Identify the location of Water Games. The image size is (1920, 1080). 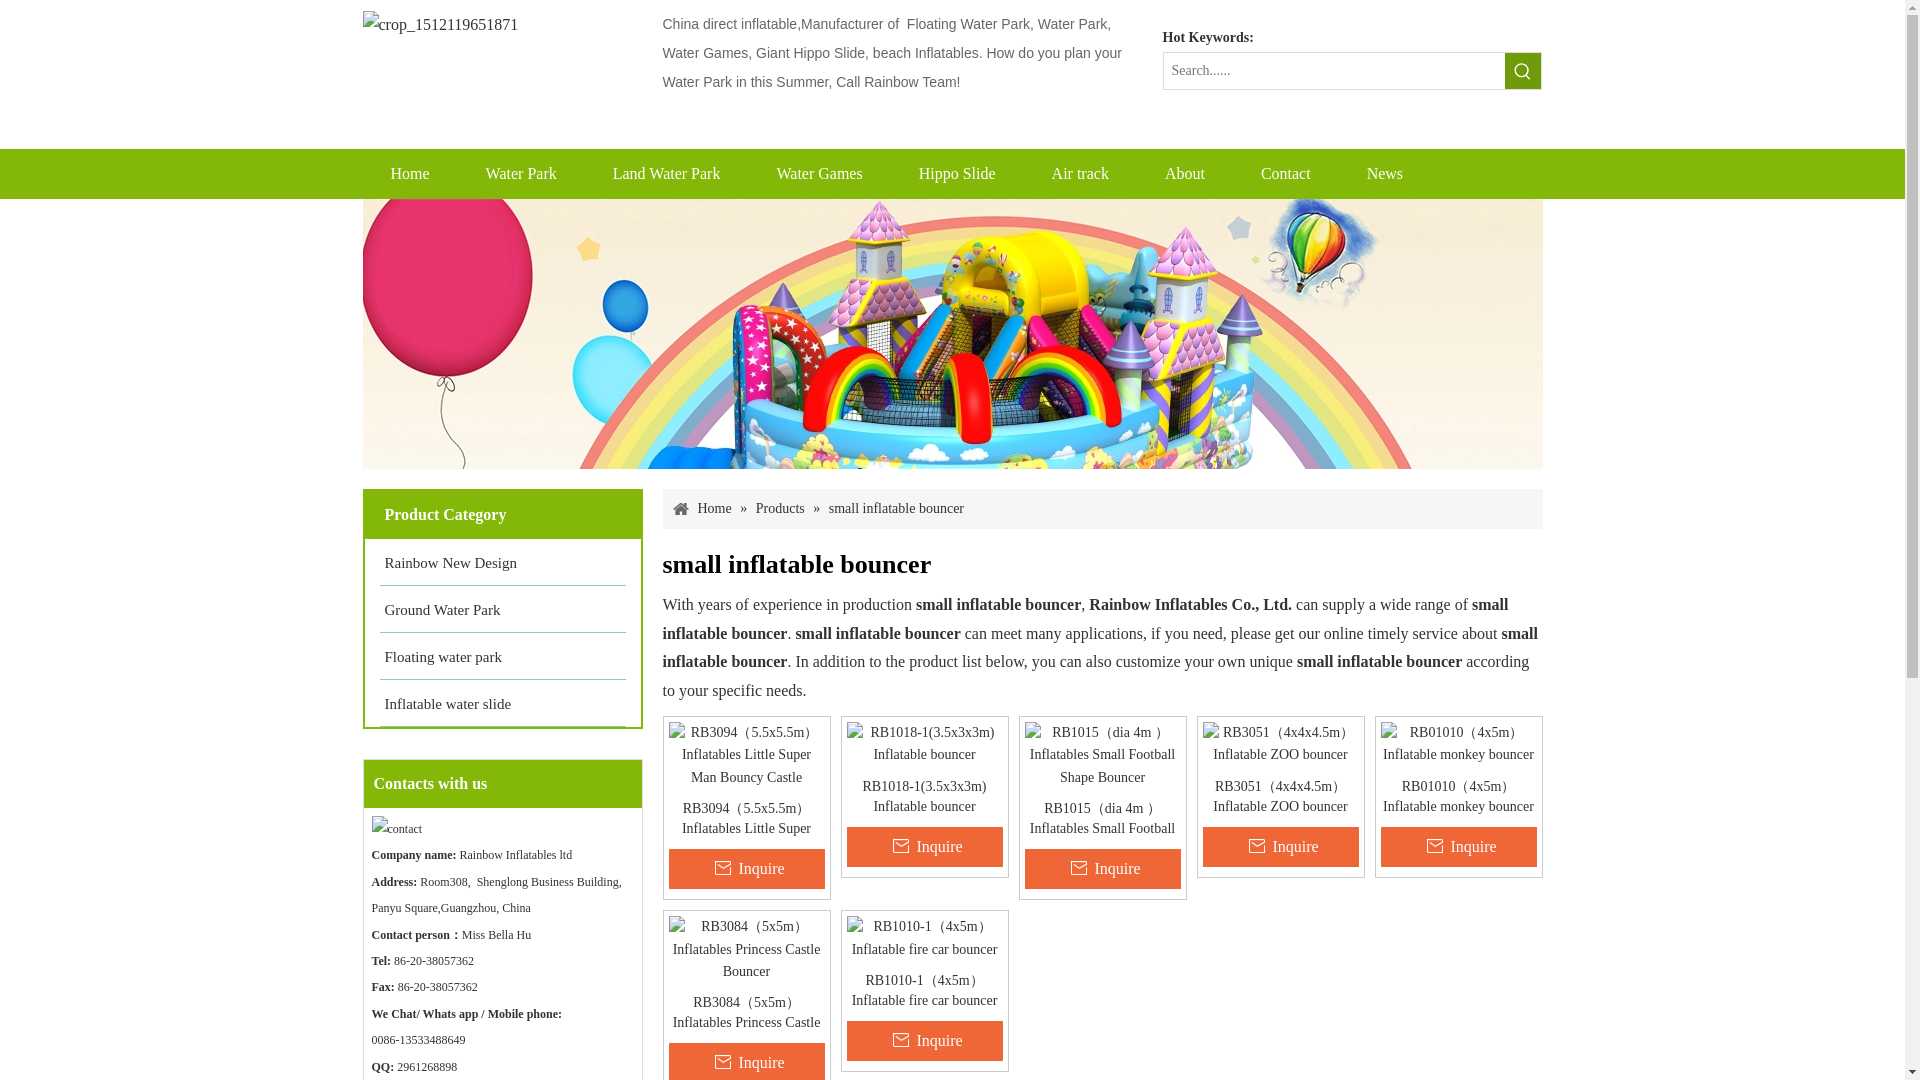
(819, 174).